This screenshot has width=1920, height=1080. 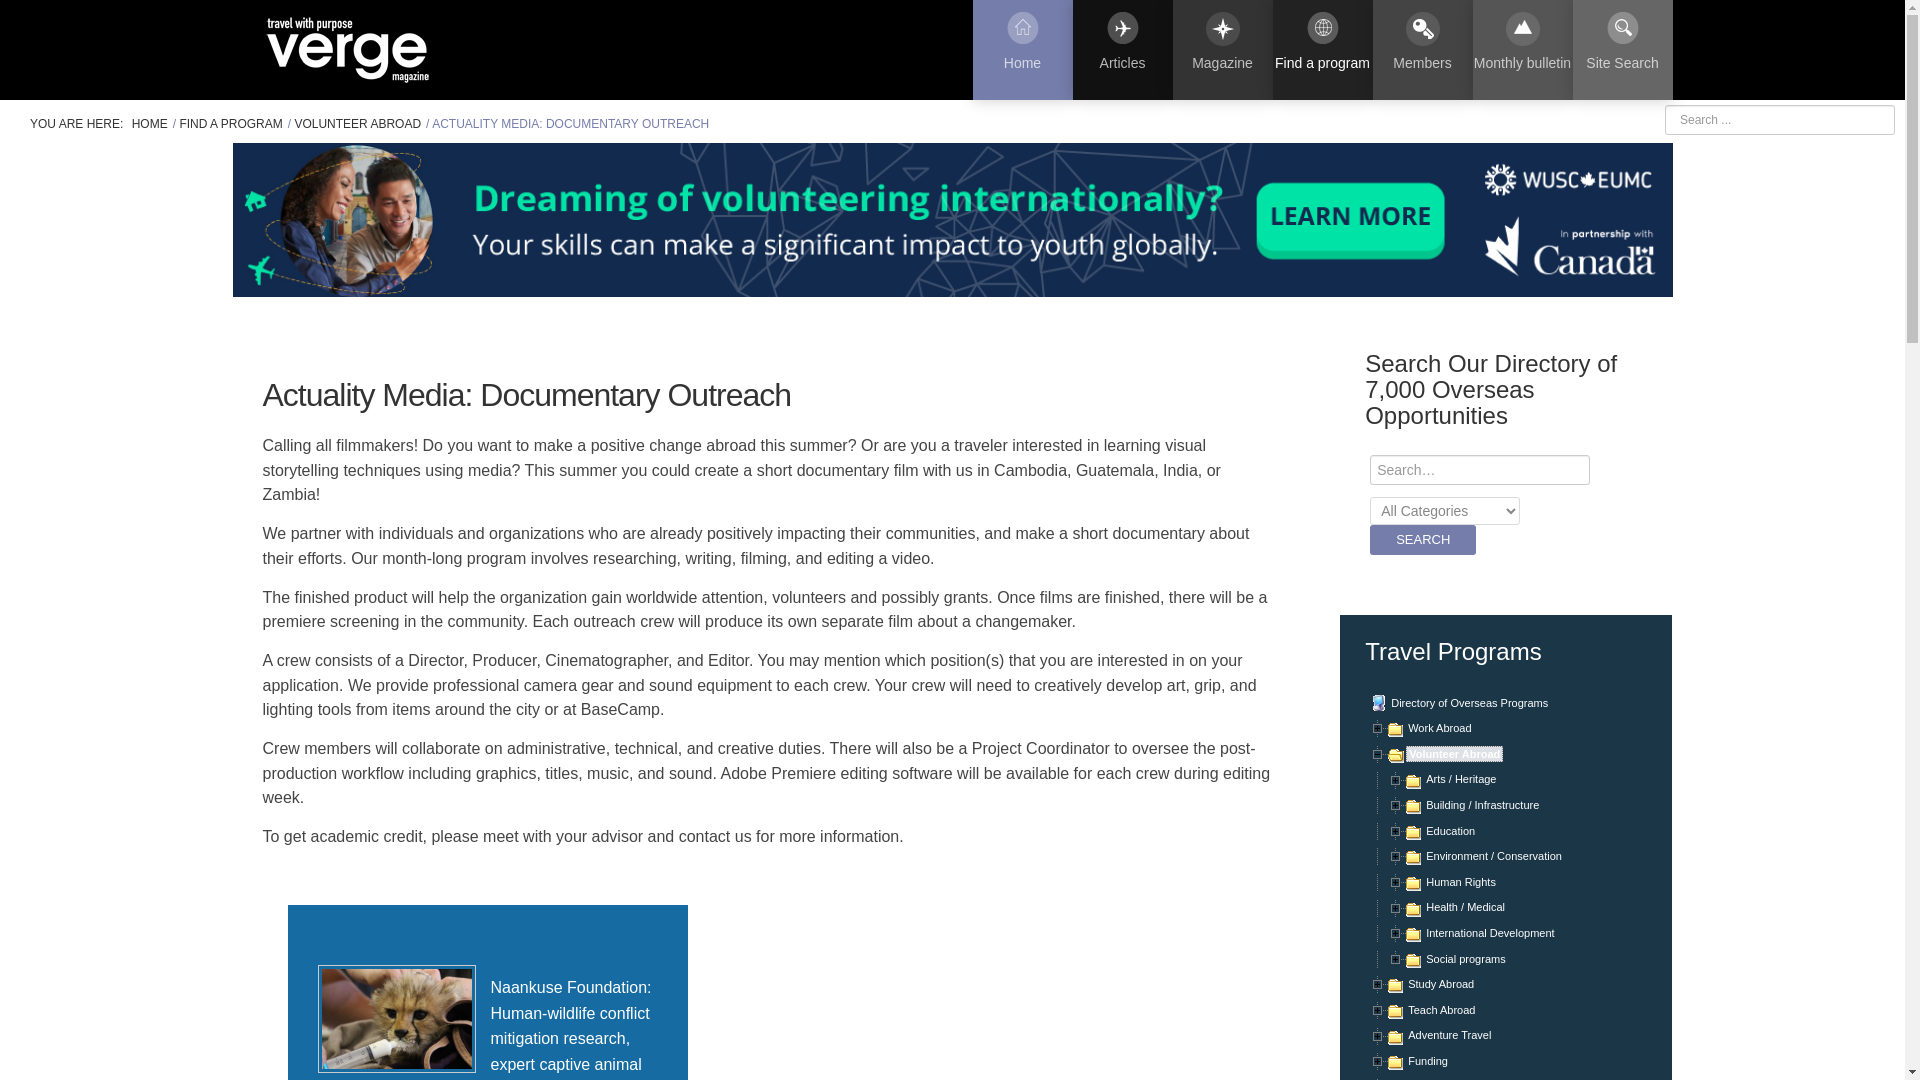 What do you see at coordinates (952, 218) in the screenshot?
I see `WUSC-2023-ad01` at bounding box center [952, 218].